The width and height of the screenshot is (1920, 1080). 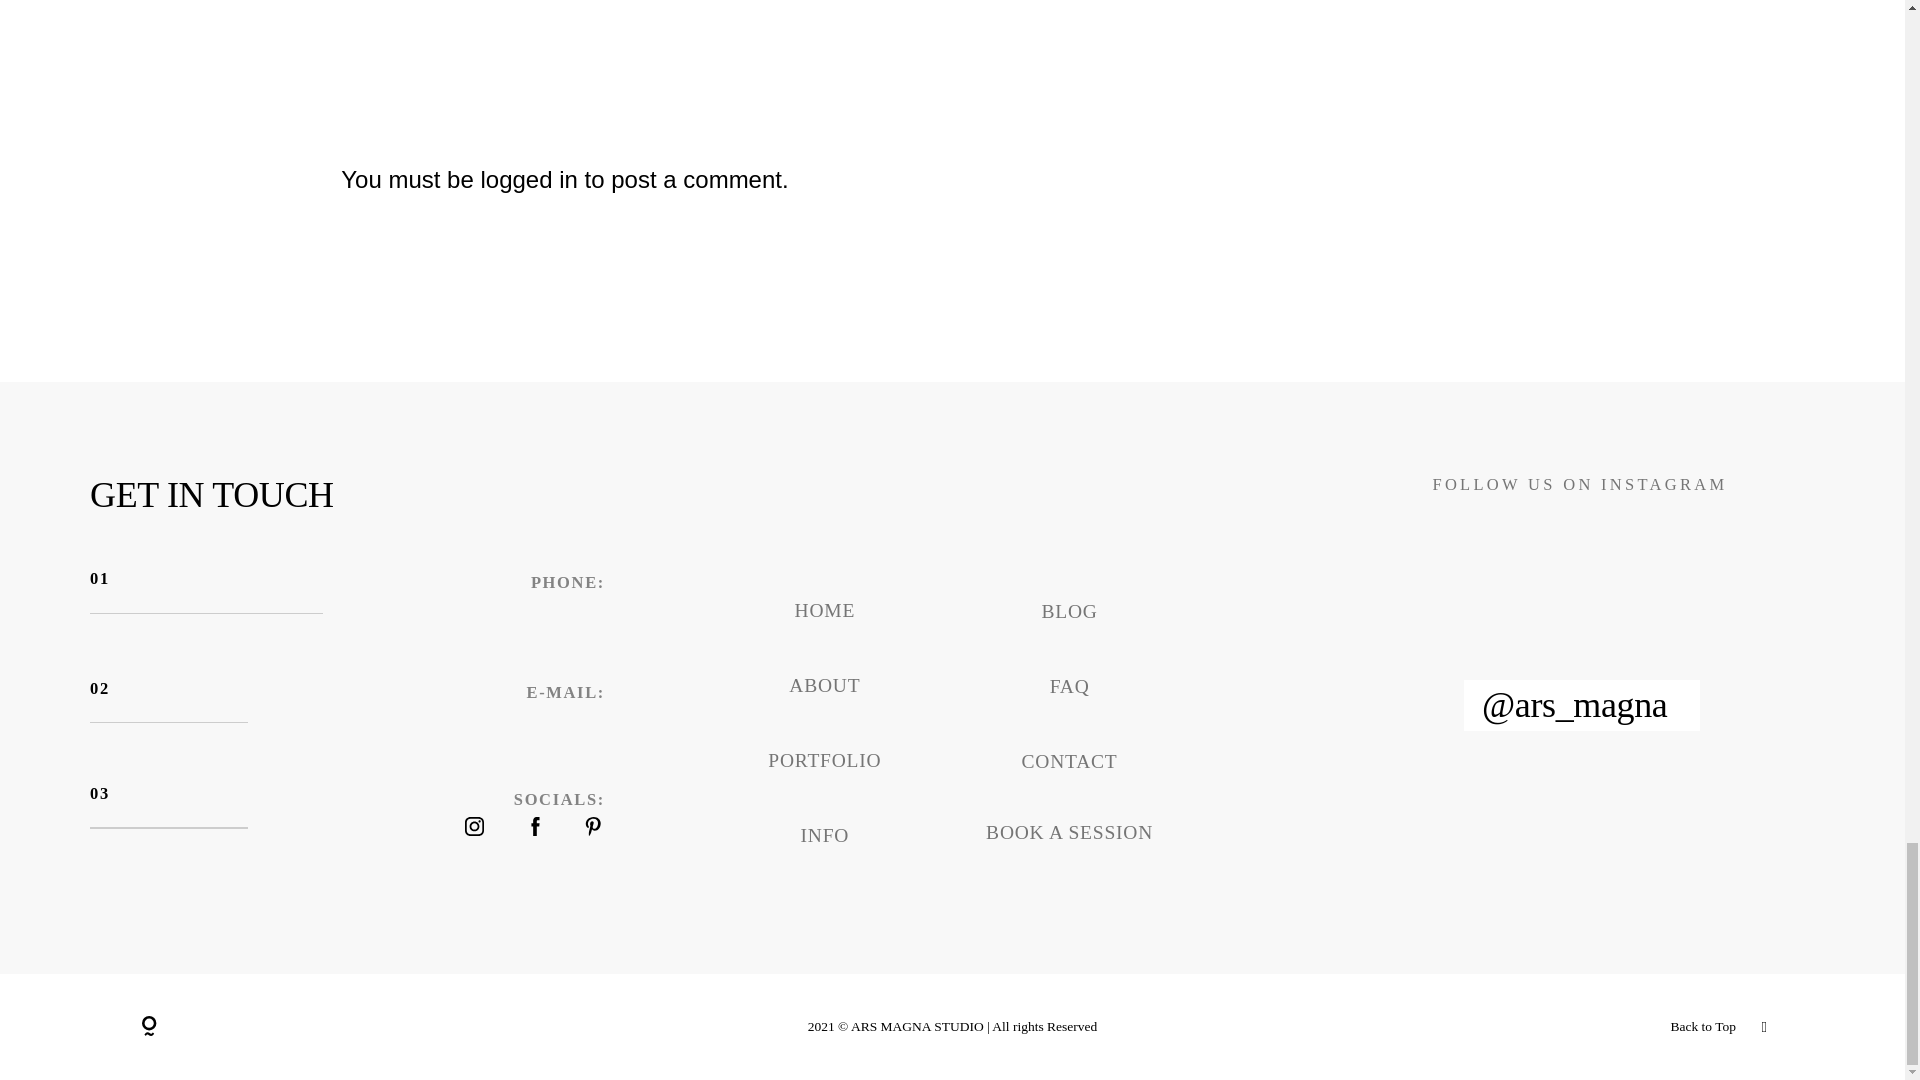 What do you see at coordinates (1068, 611) in the screenshot?
I see `BLOG` at bounding box center [1068, 611].